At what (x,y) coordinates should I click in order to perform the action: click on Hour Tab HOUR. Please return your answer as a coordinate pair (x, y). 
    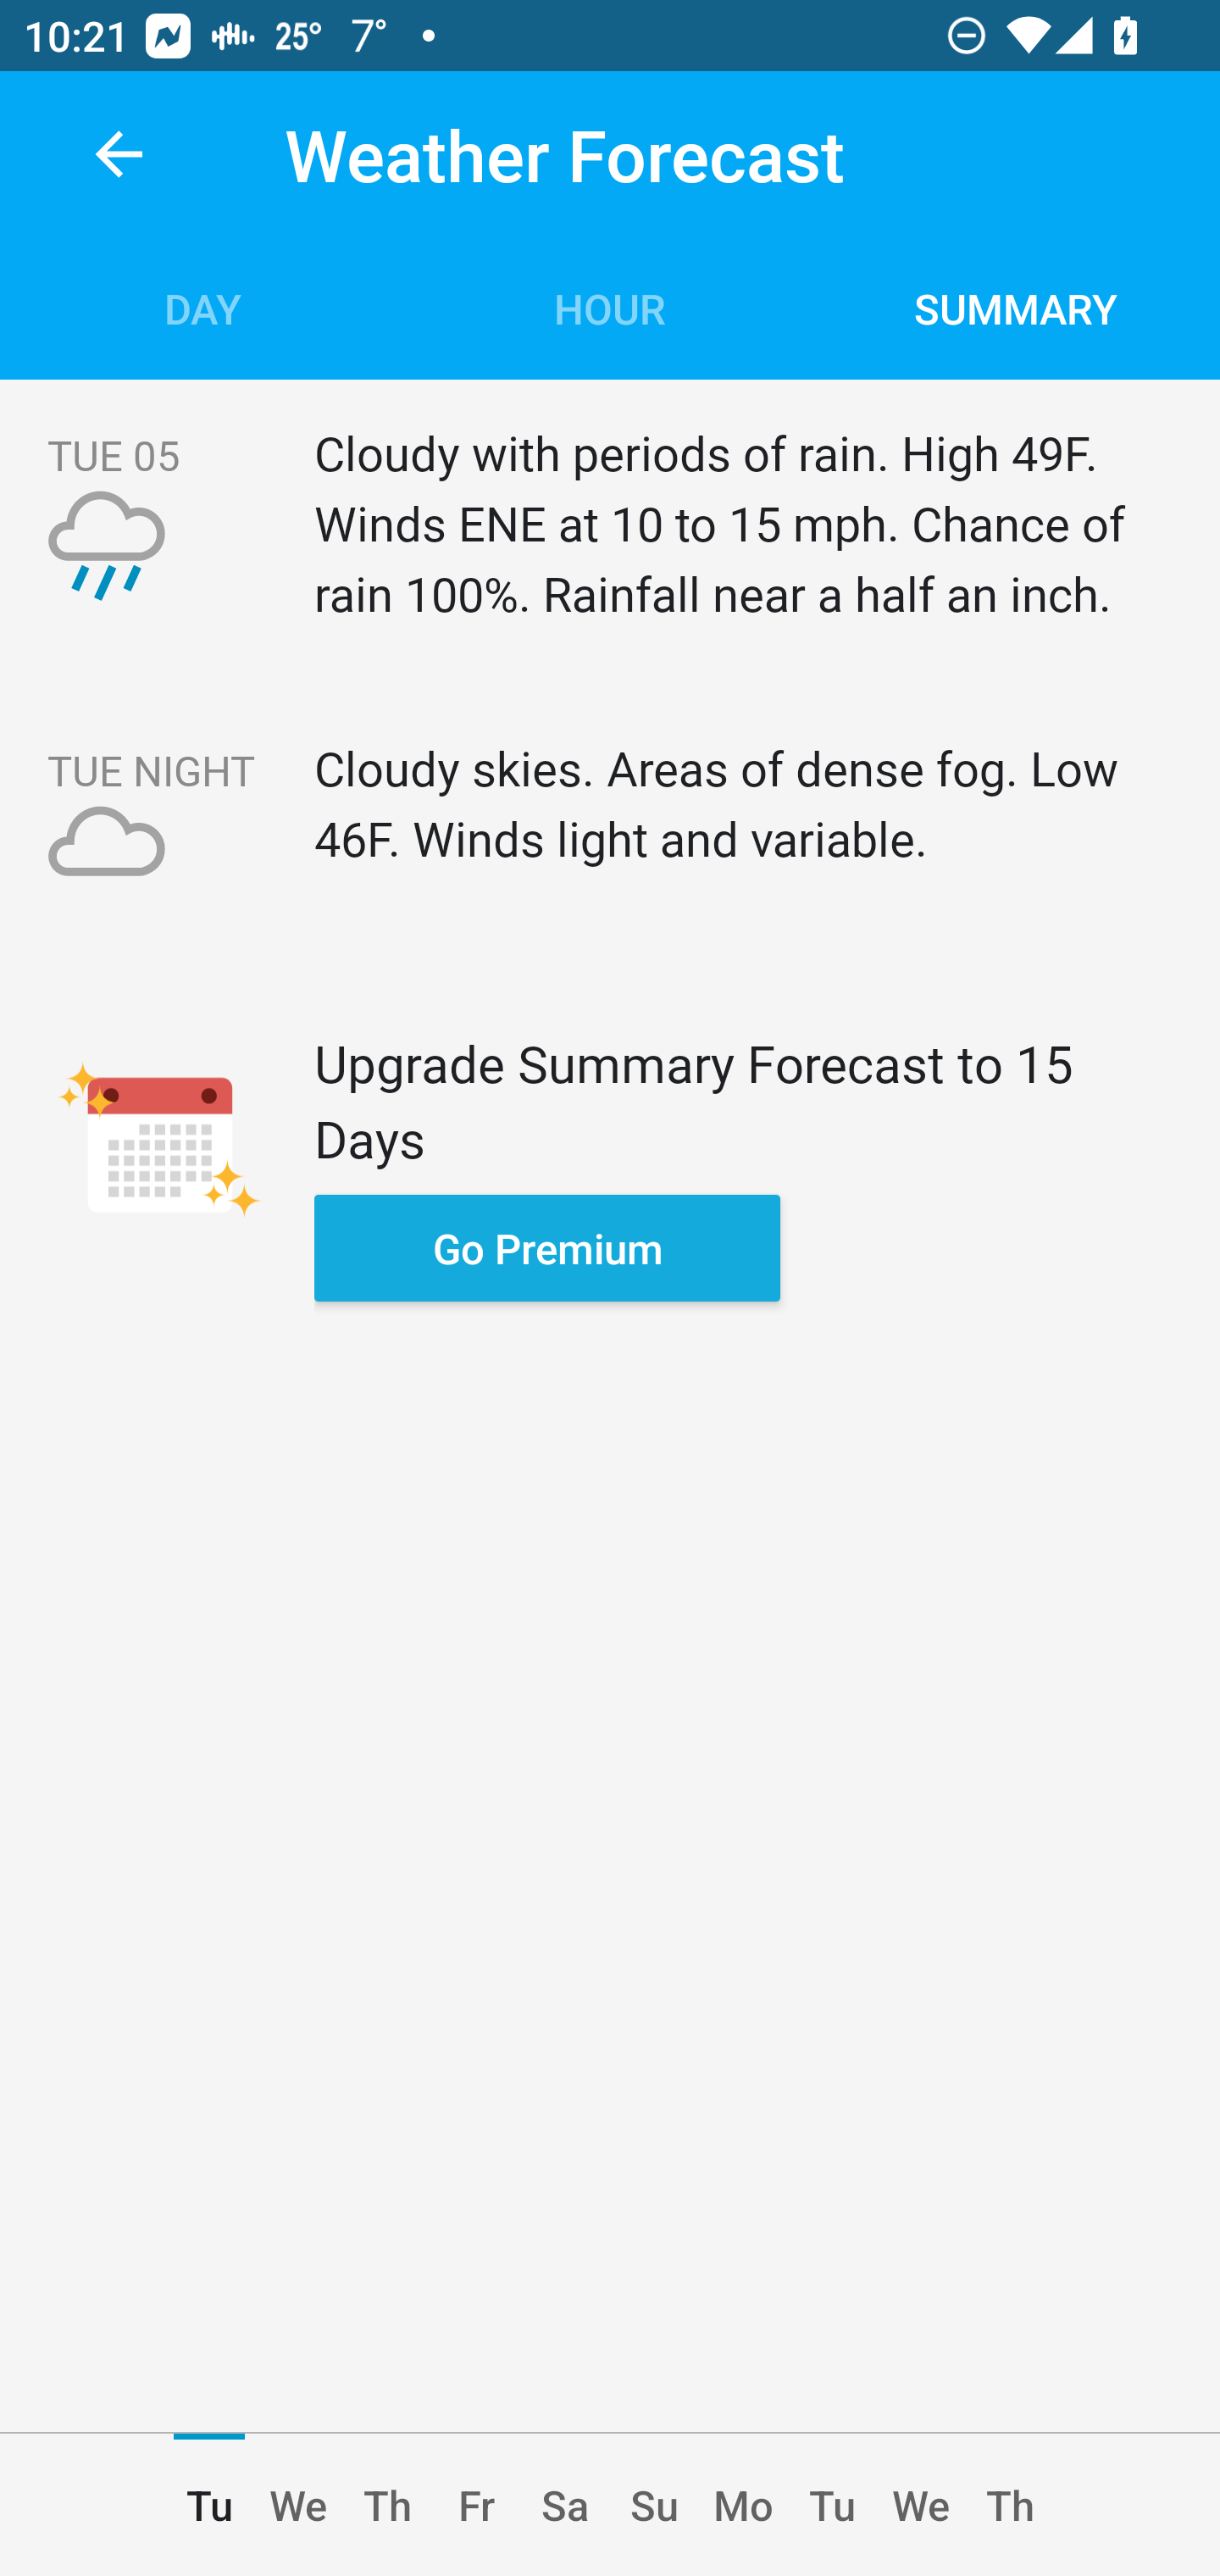
    Looking at the image, I should click on (610, 307).